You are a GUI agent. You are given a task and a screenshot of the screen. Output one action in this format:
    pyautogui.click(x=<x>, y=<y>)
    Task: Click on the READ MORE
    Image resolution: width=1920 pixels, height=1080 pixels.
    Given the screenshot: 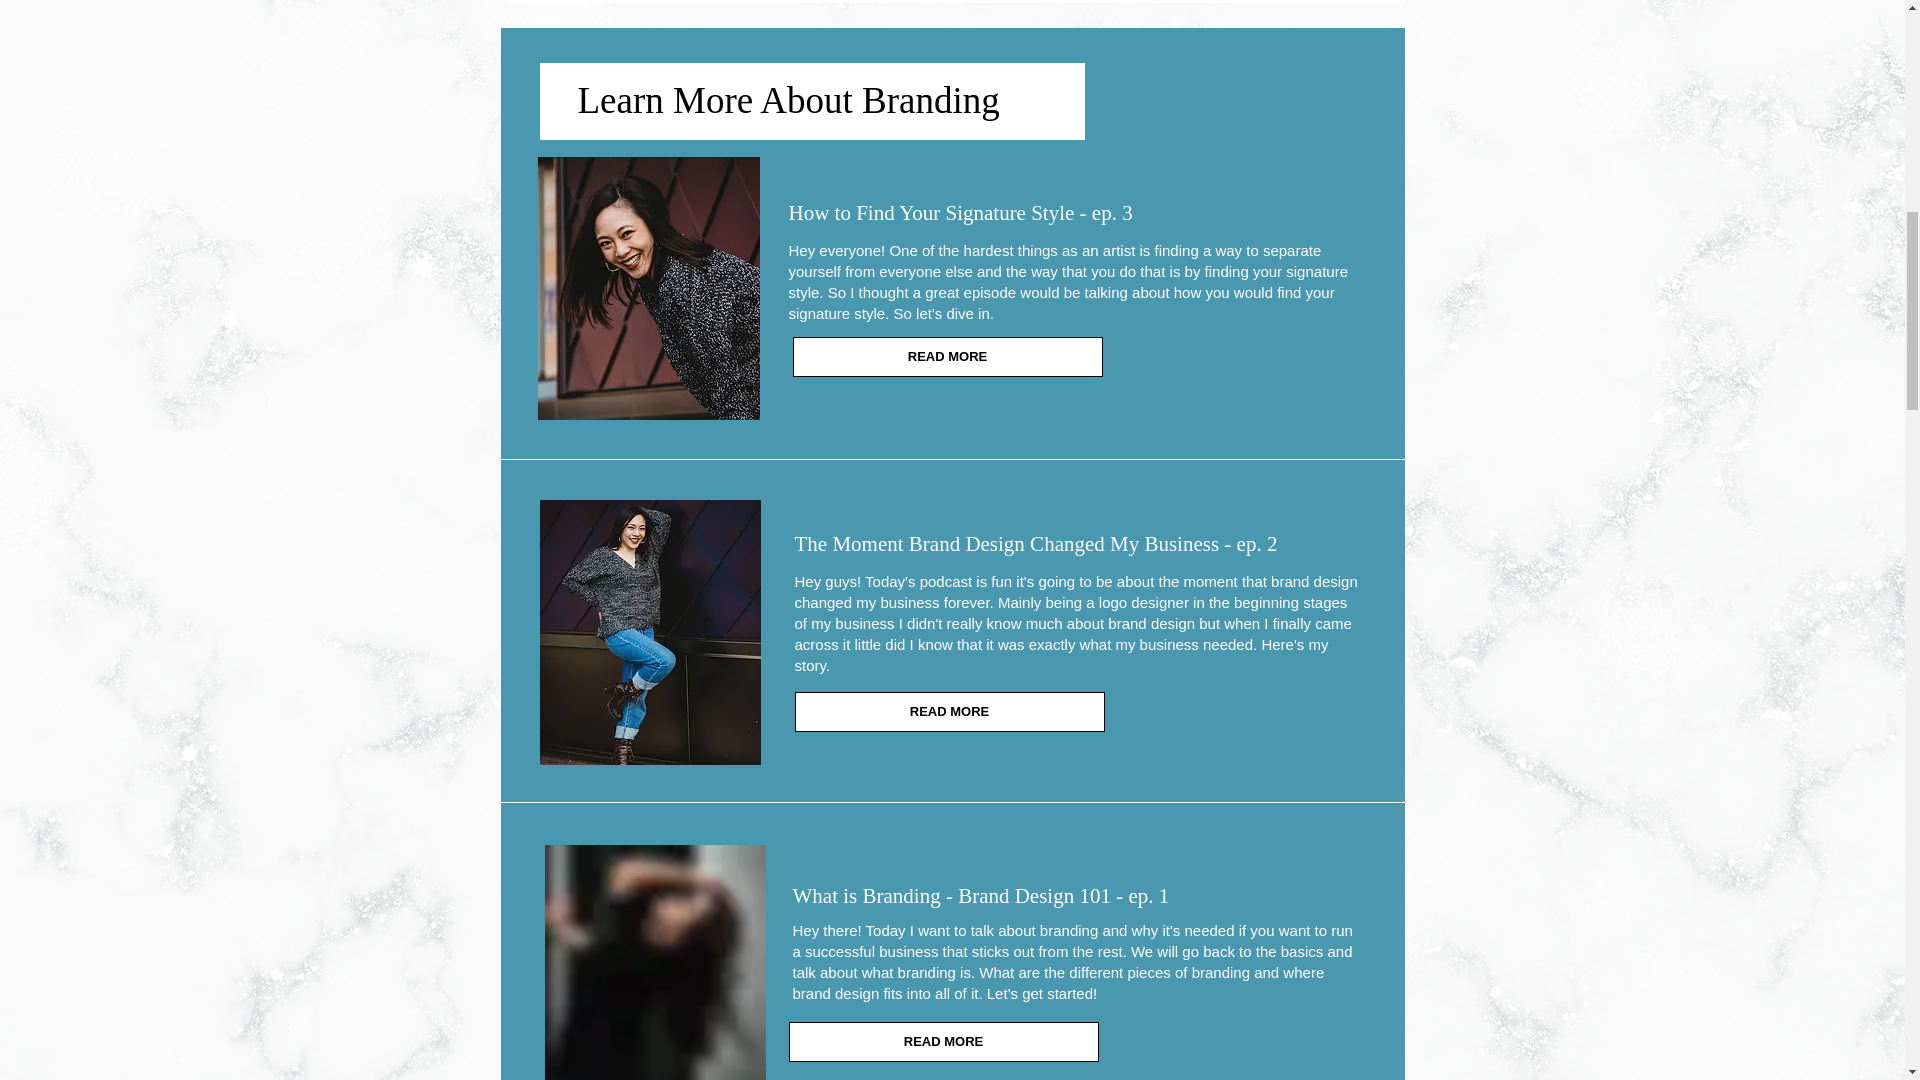 What is the action you would take?
    pyautogui.click(x=946, y=356)
    